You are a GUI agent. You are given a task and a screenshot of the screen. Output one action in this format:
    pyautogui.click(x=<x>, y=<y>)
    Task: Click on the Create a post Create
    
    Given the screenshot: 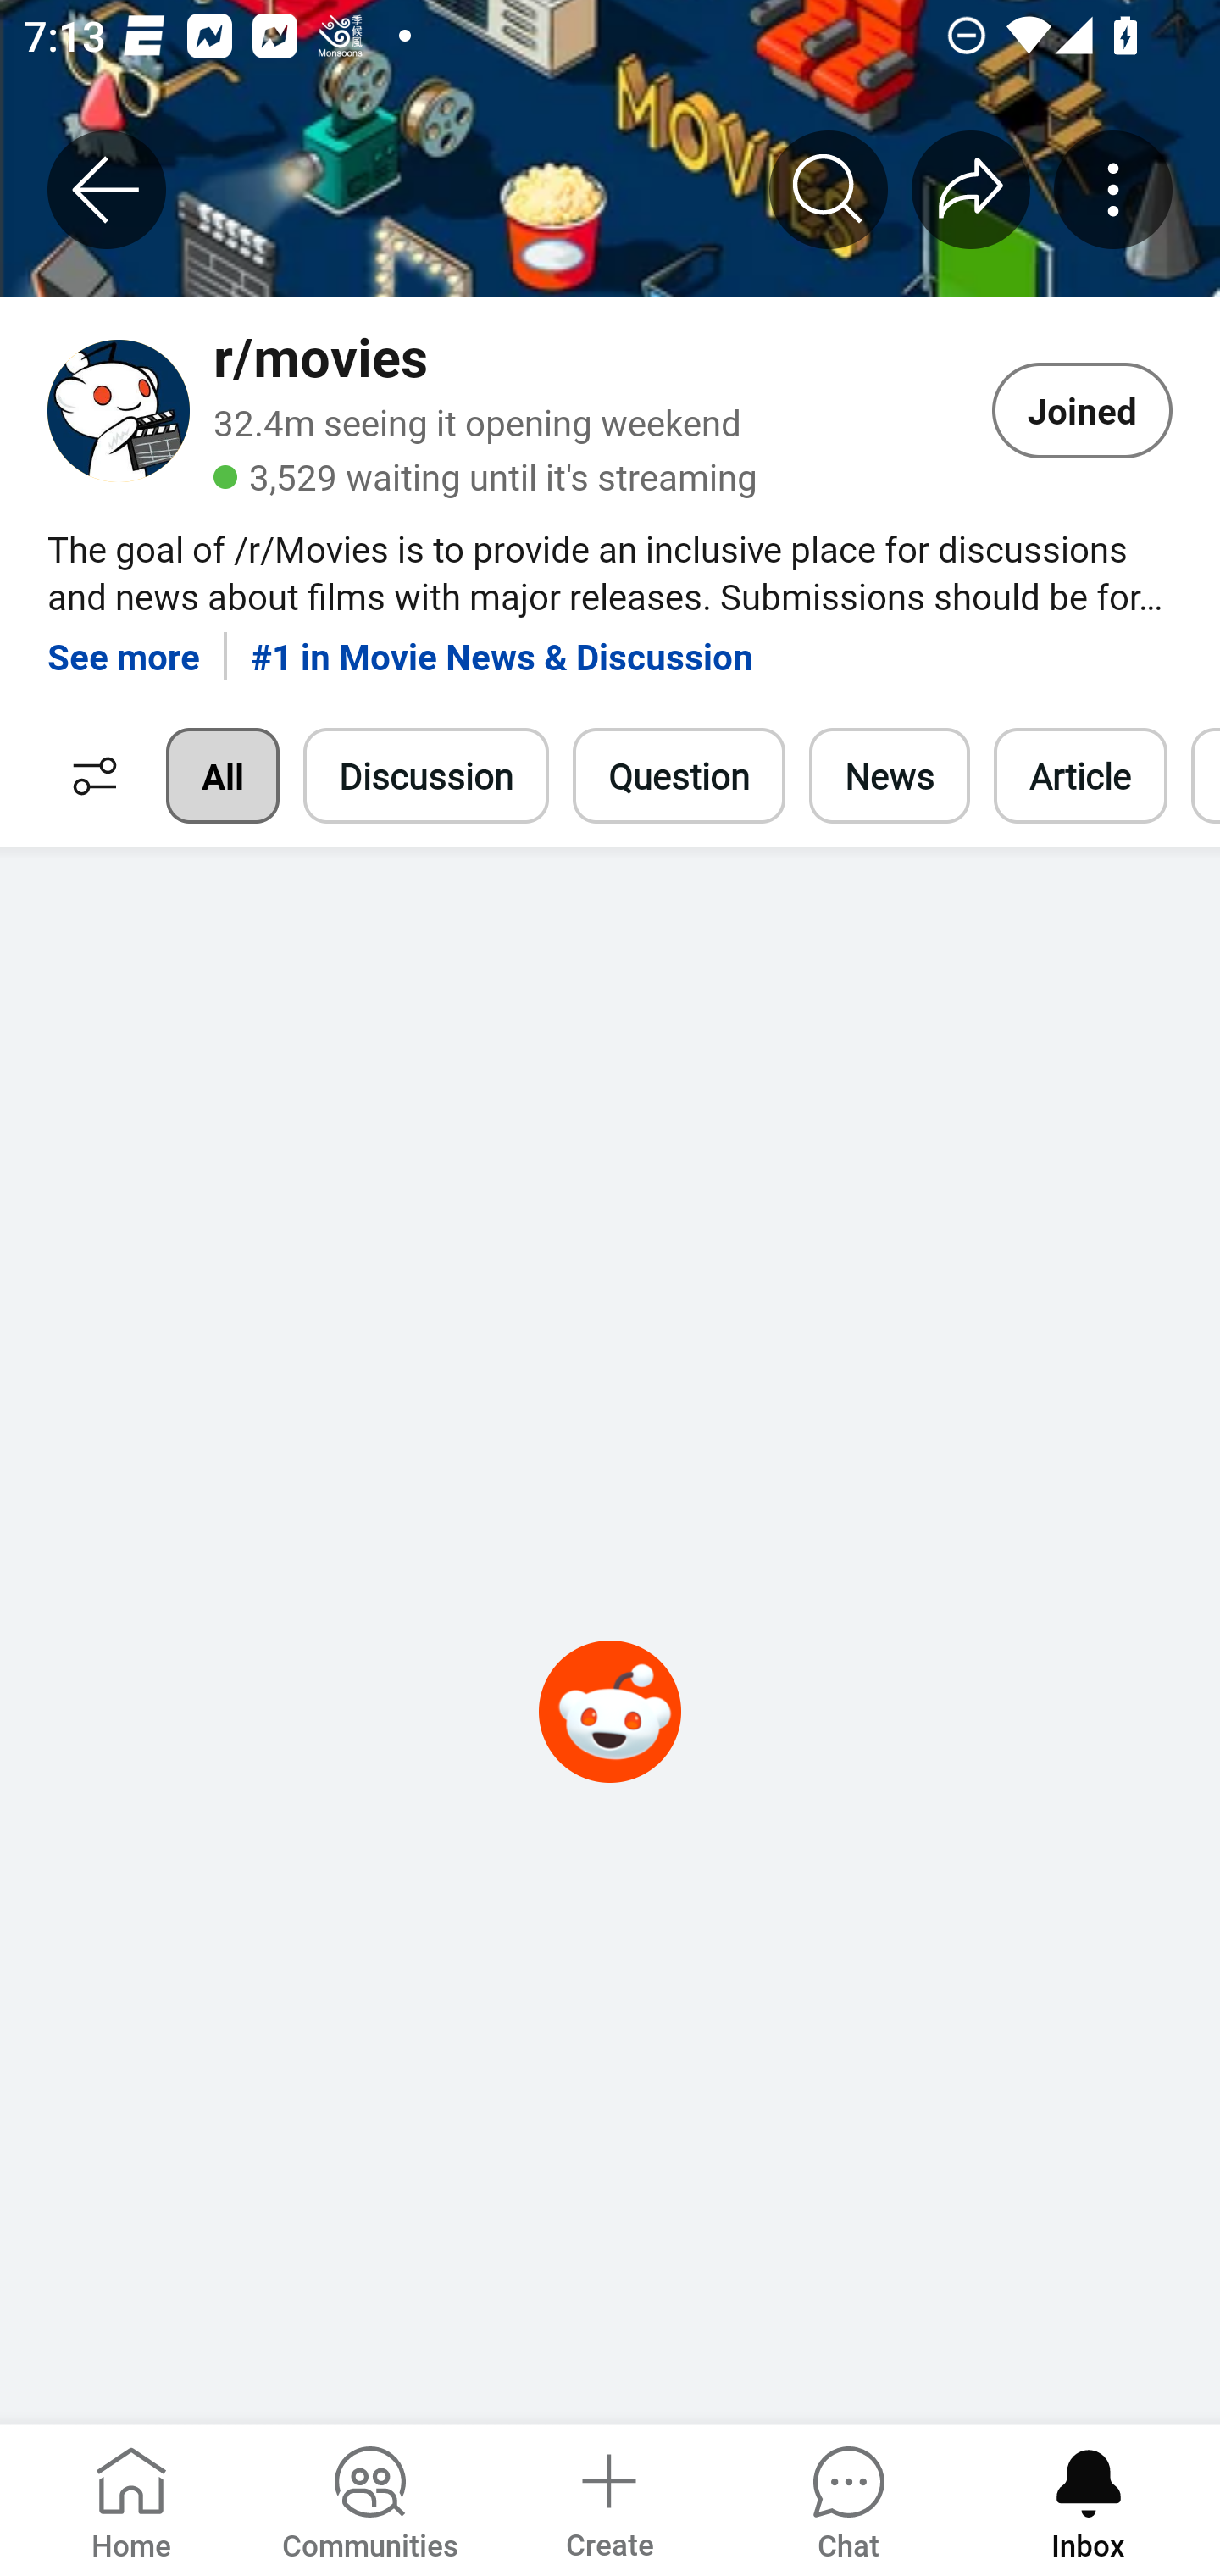 What is the action you would take?
    pyautogui.click(x=608, y=2498)
    